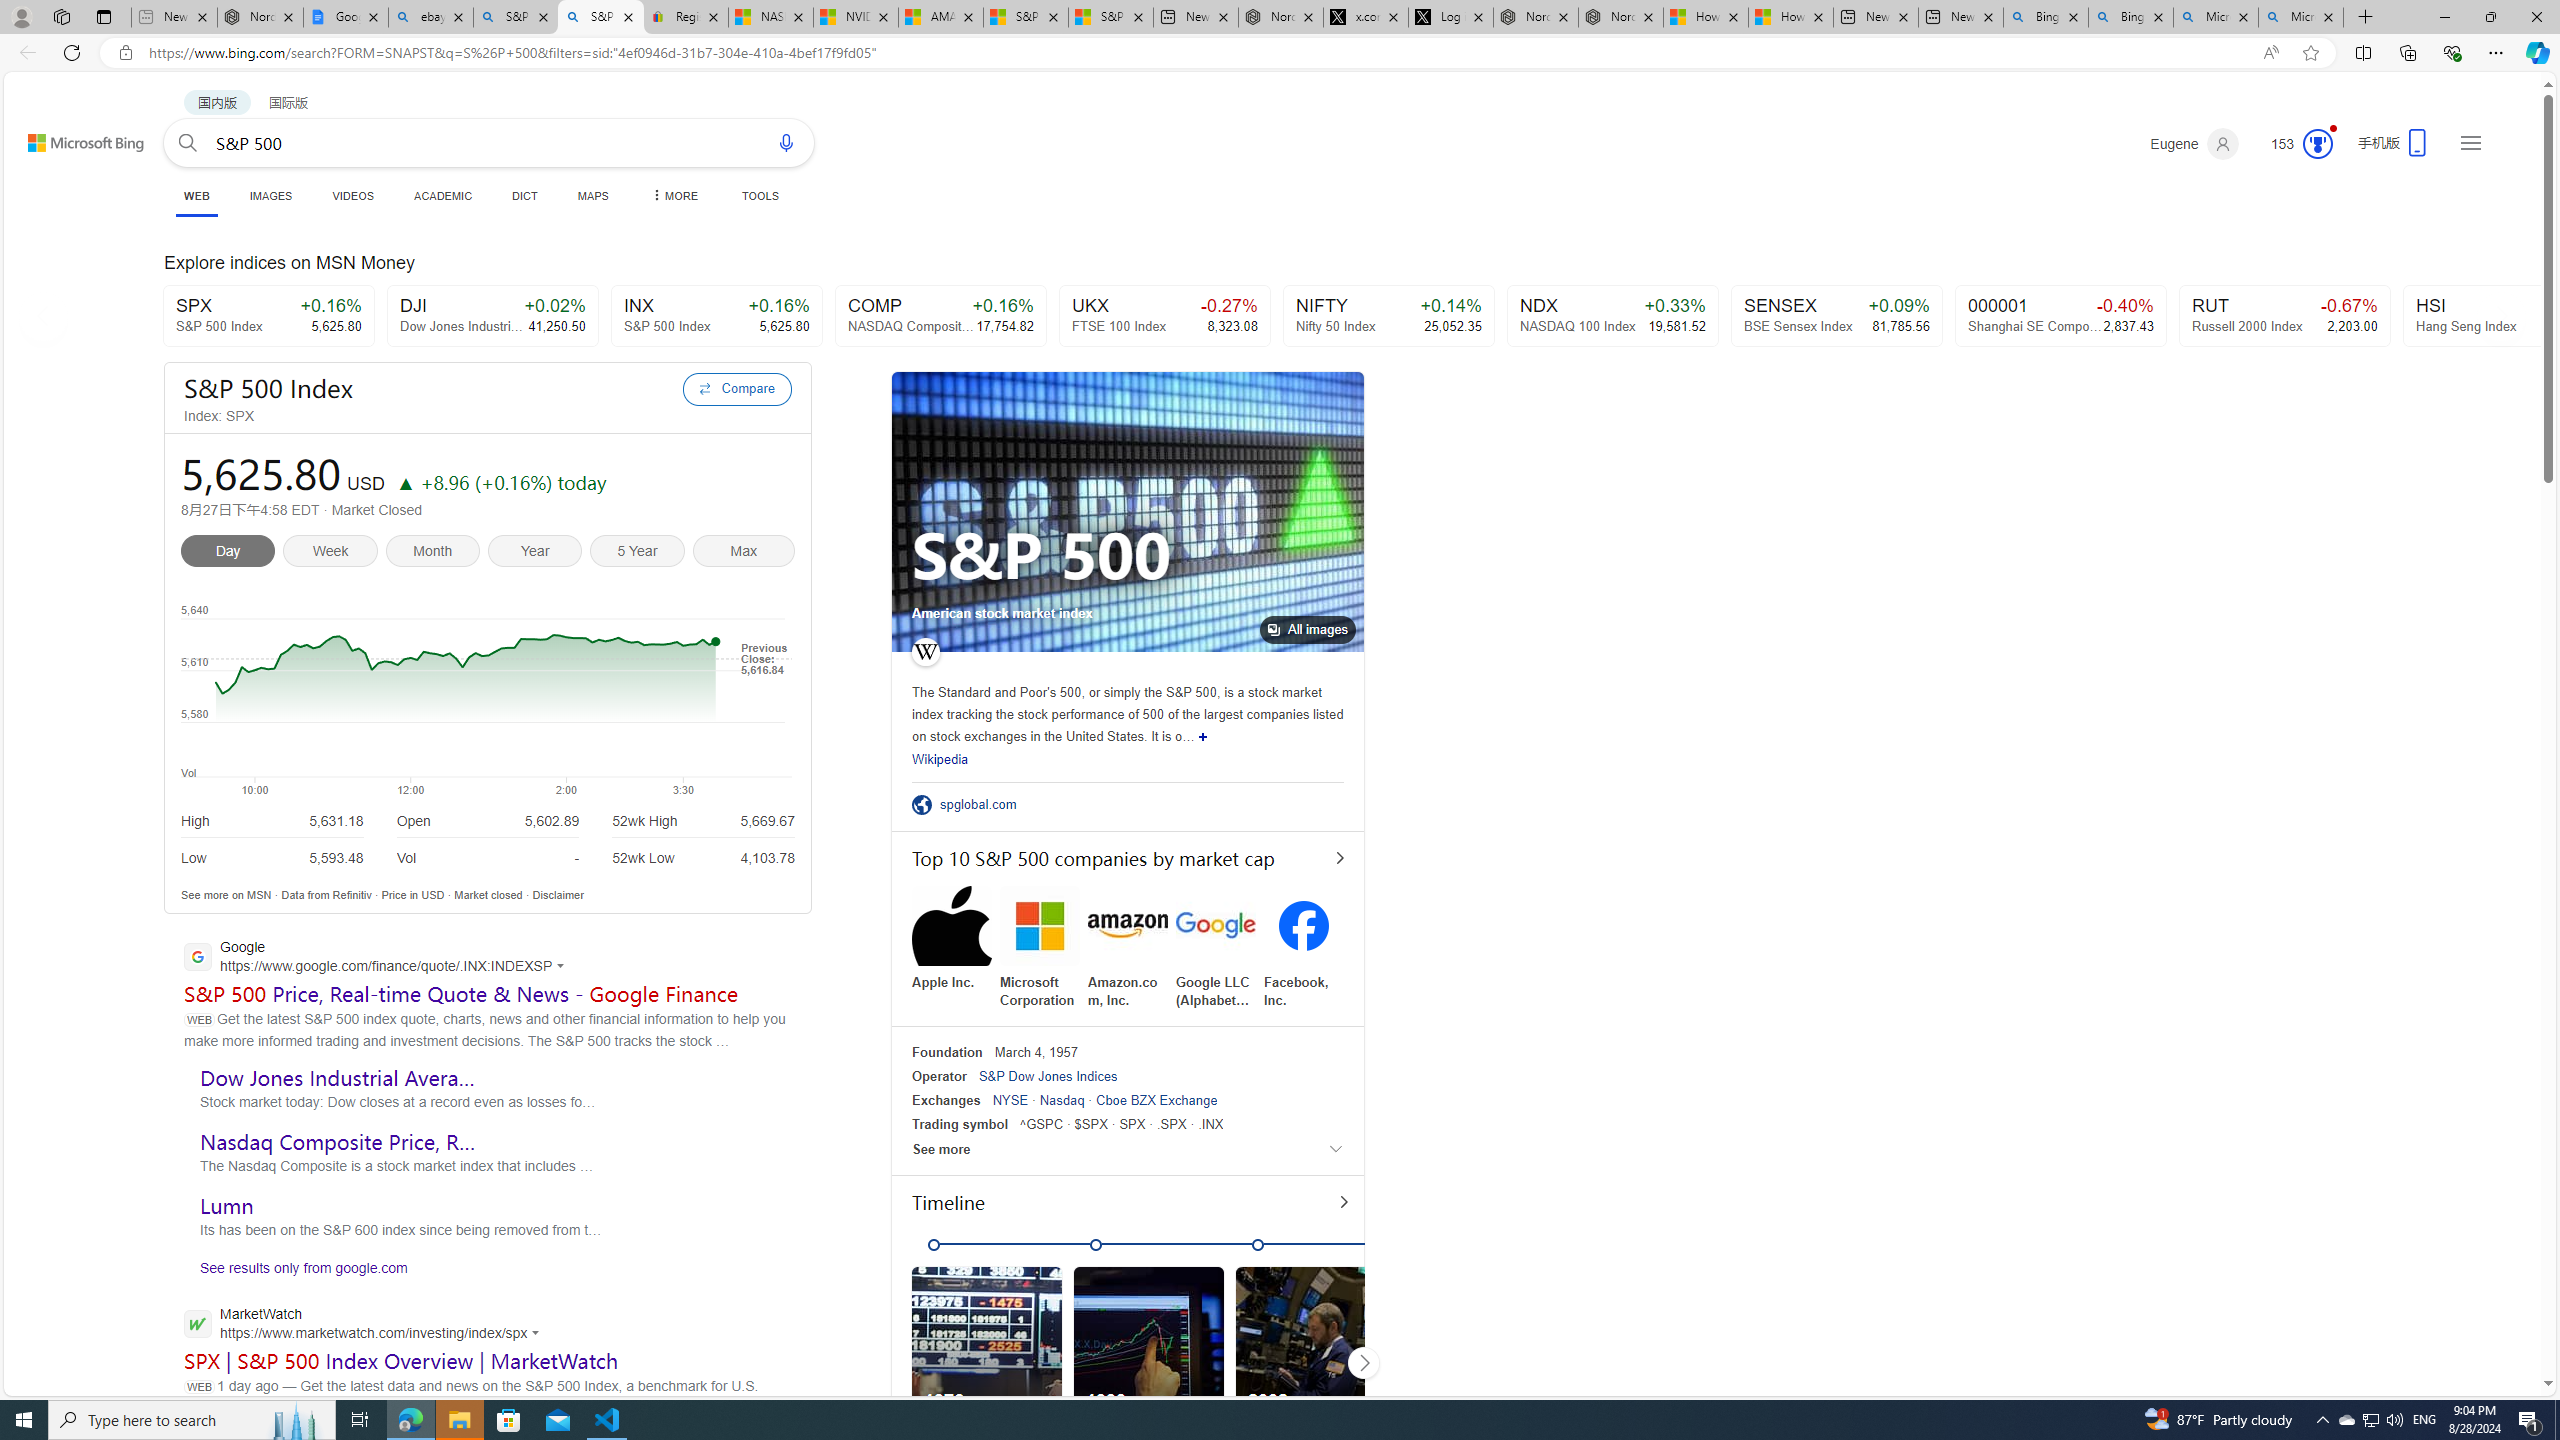 This screenshot has height=1440, width=2560. Describe the element at coordinates (2472, 1324) in the screenshot. I see `AutomationID: mfa_root` at that location.